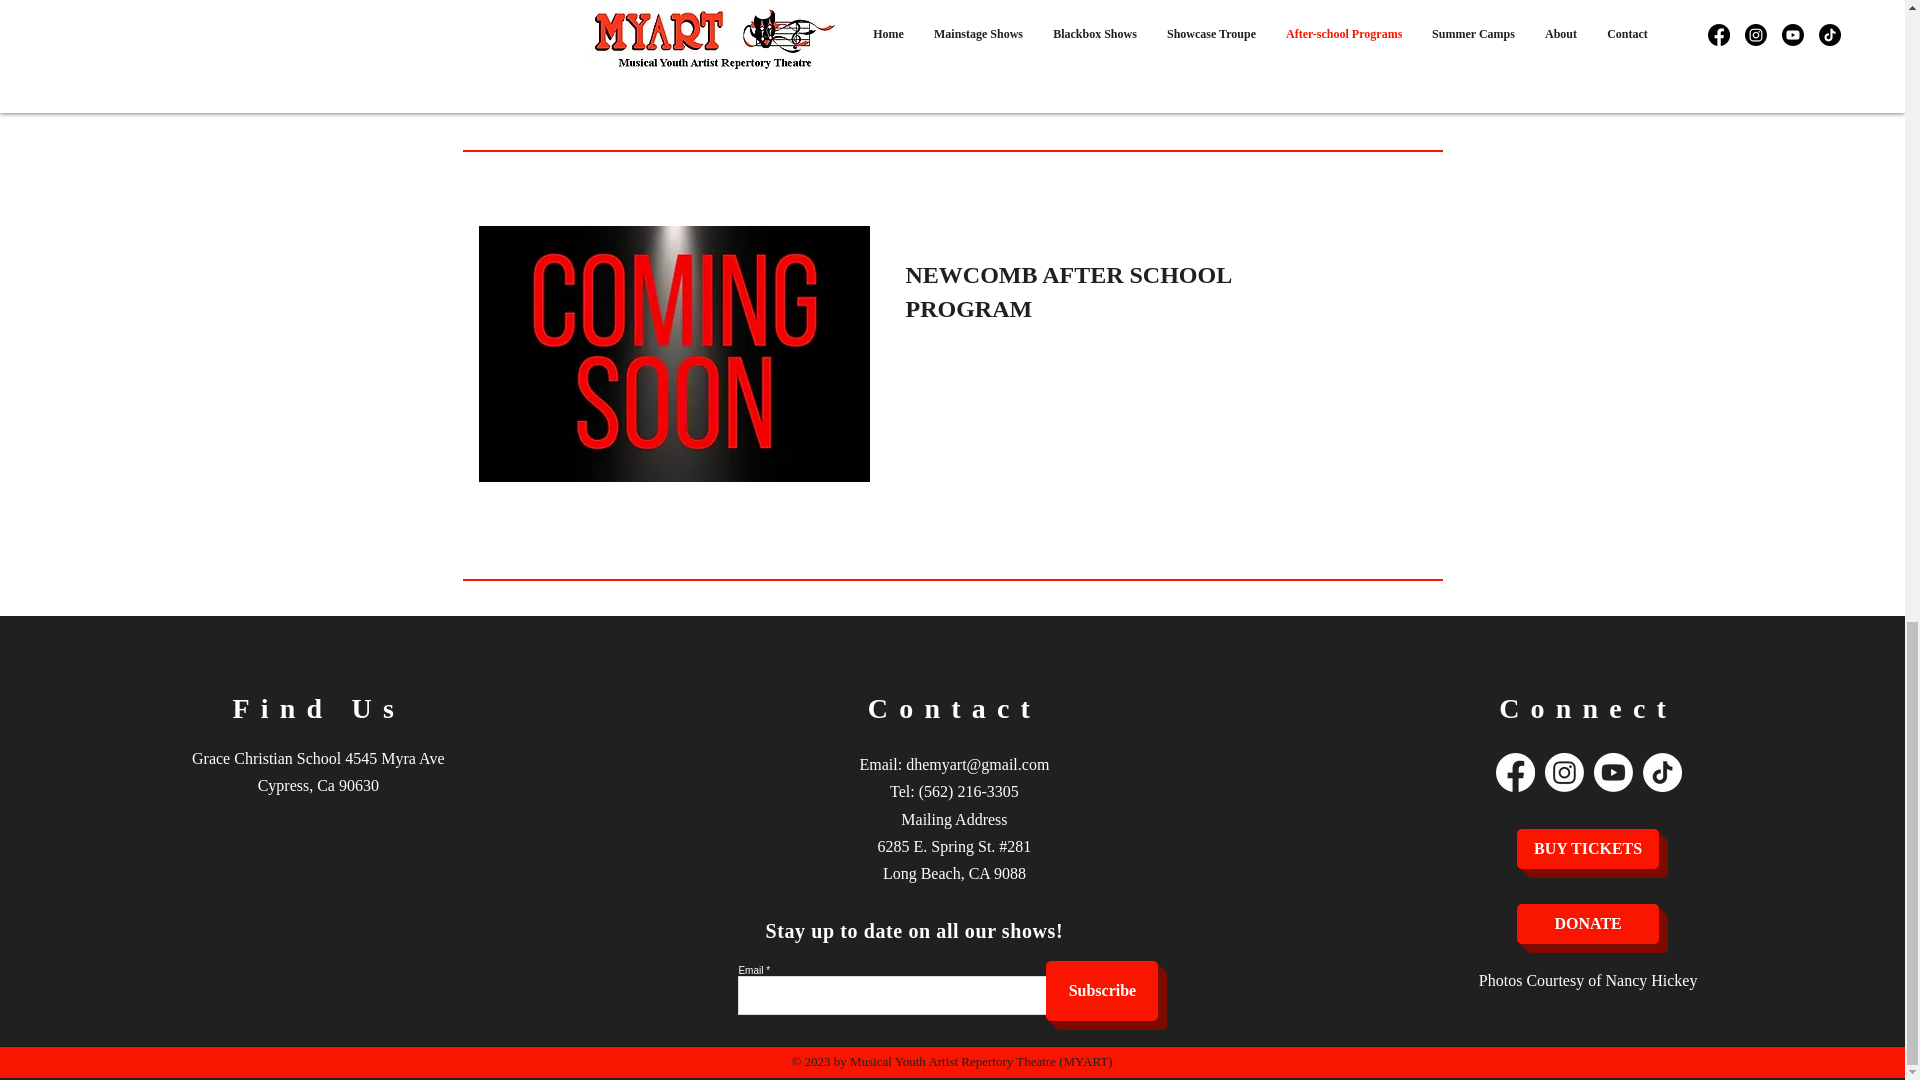 This screenshot has height=1080, width=1920. I want to click on Google Maps, so click(316, 920).